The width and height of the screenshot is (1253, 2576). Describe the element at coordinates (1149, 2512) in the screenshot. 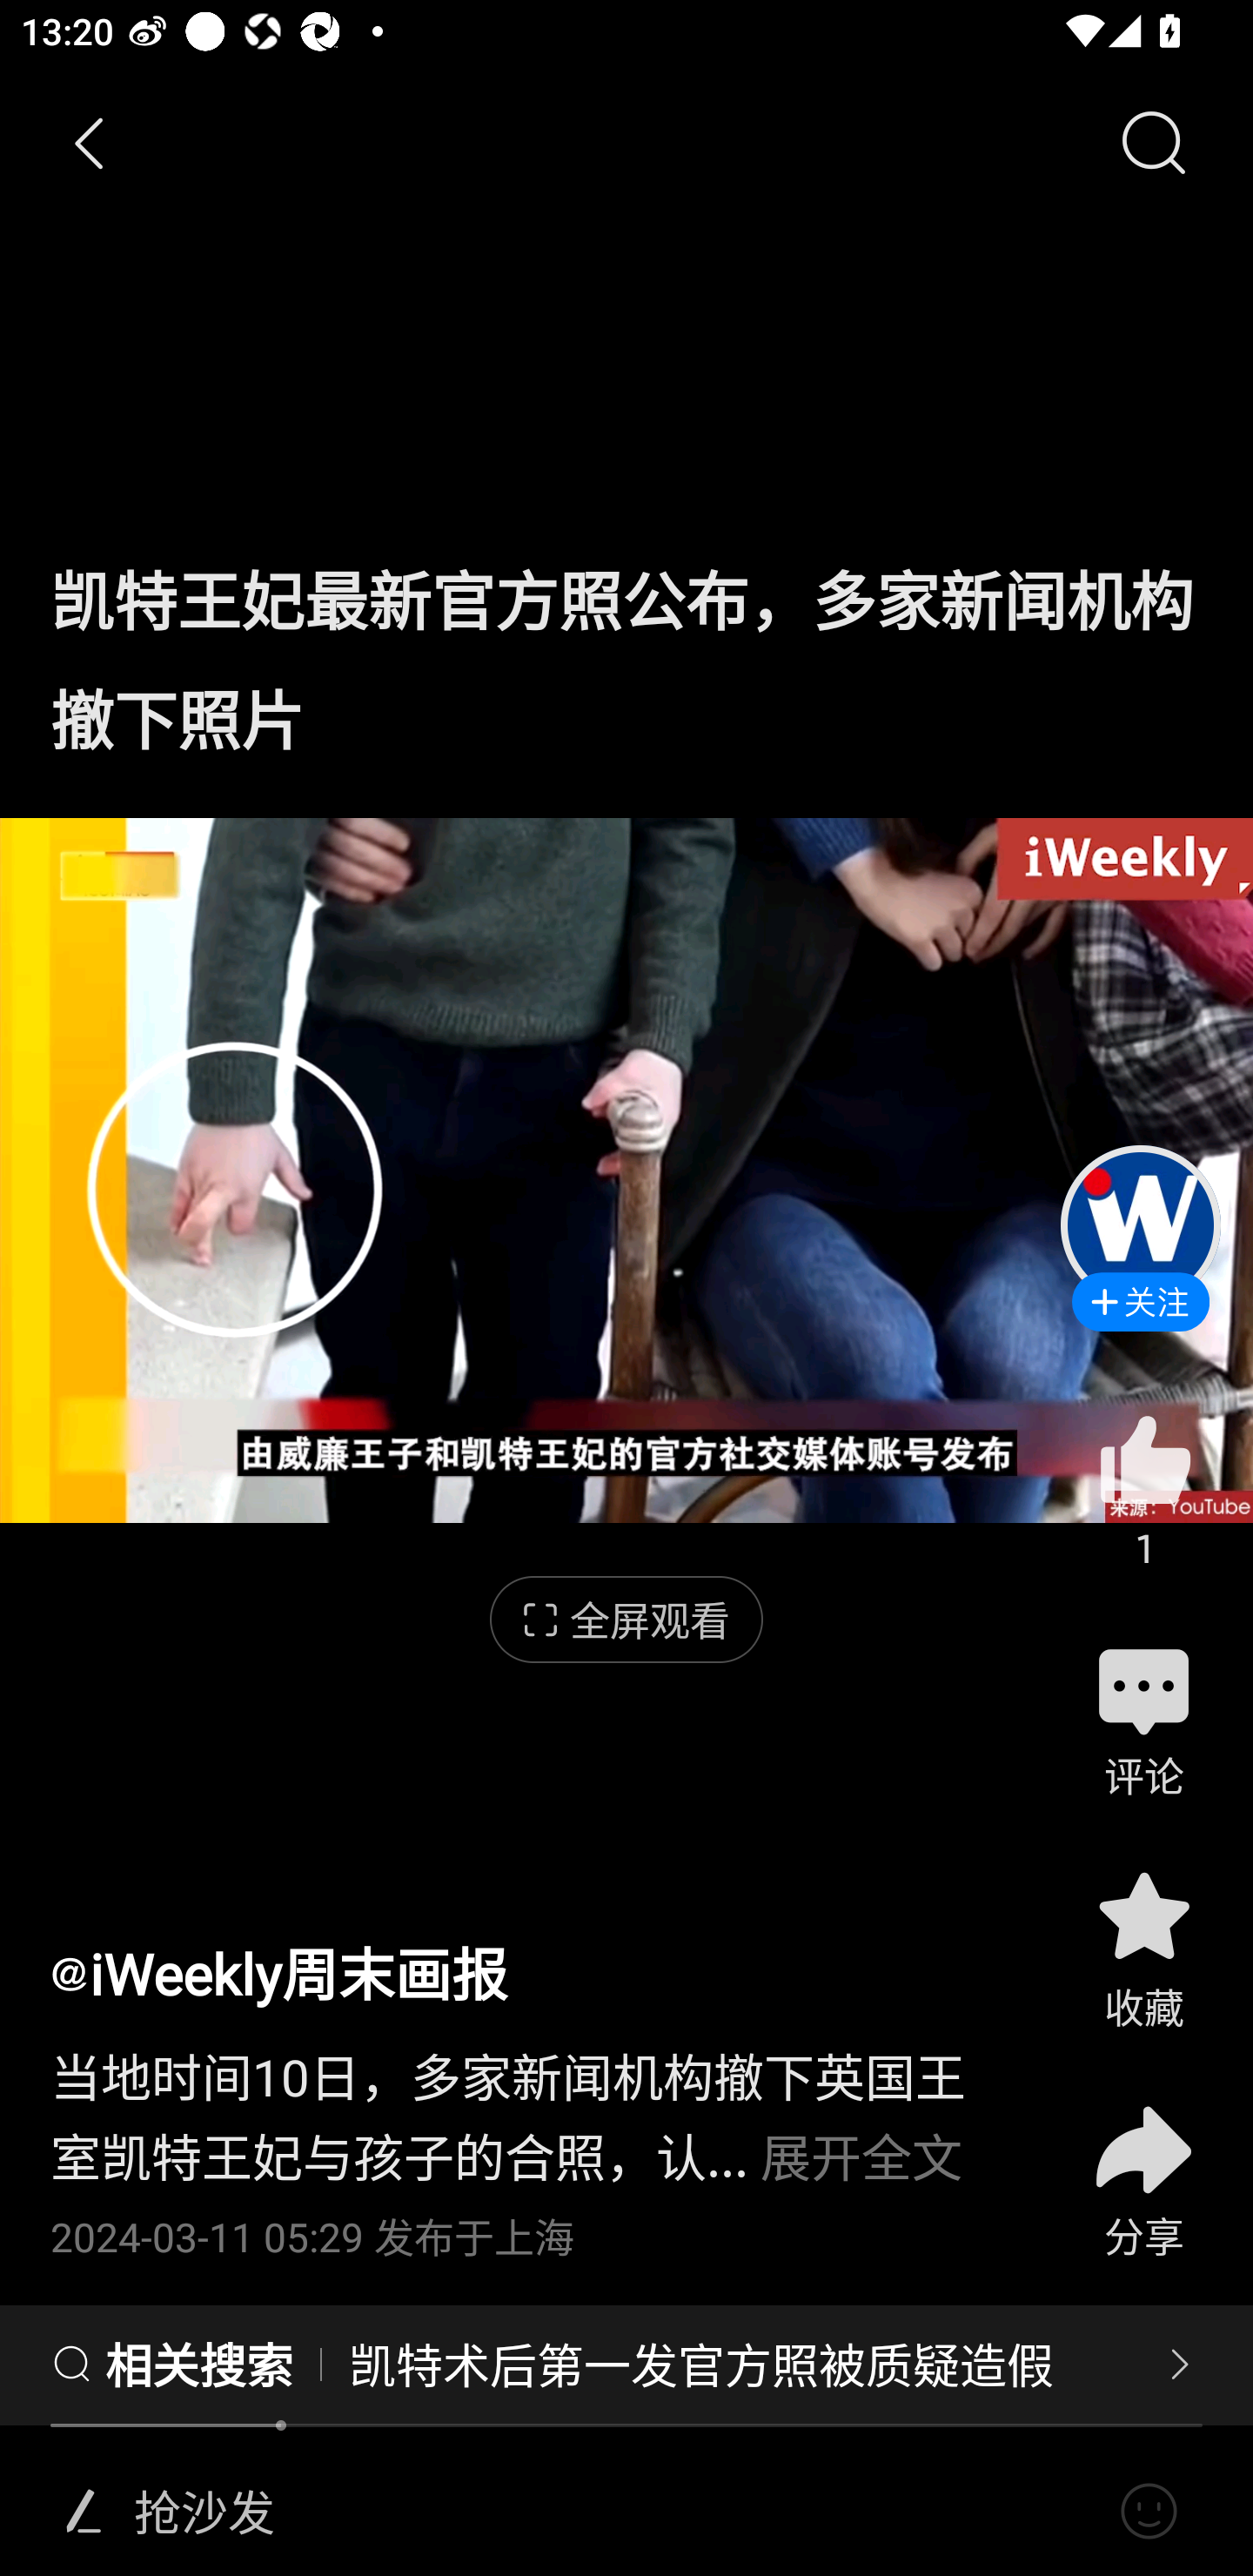

I see `` at that location.